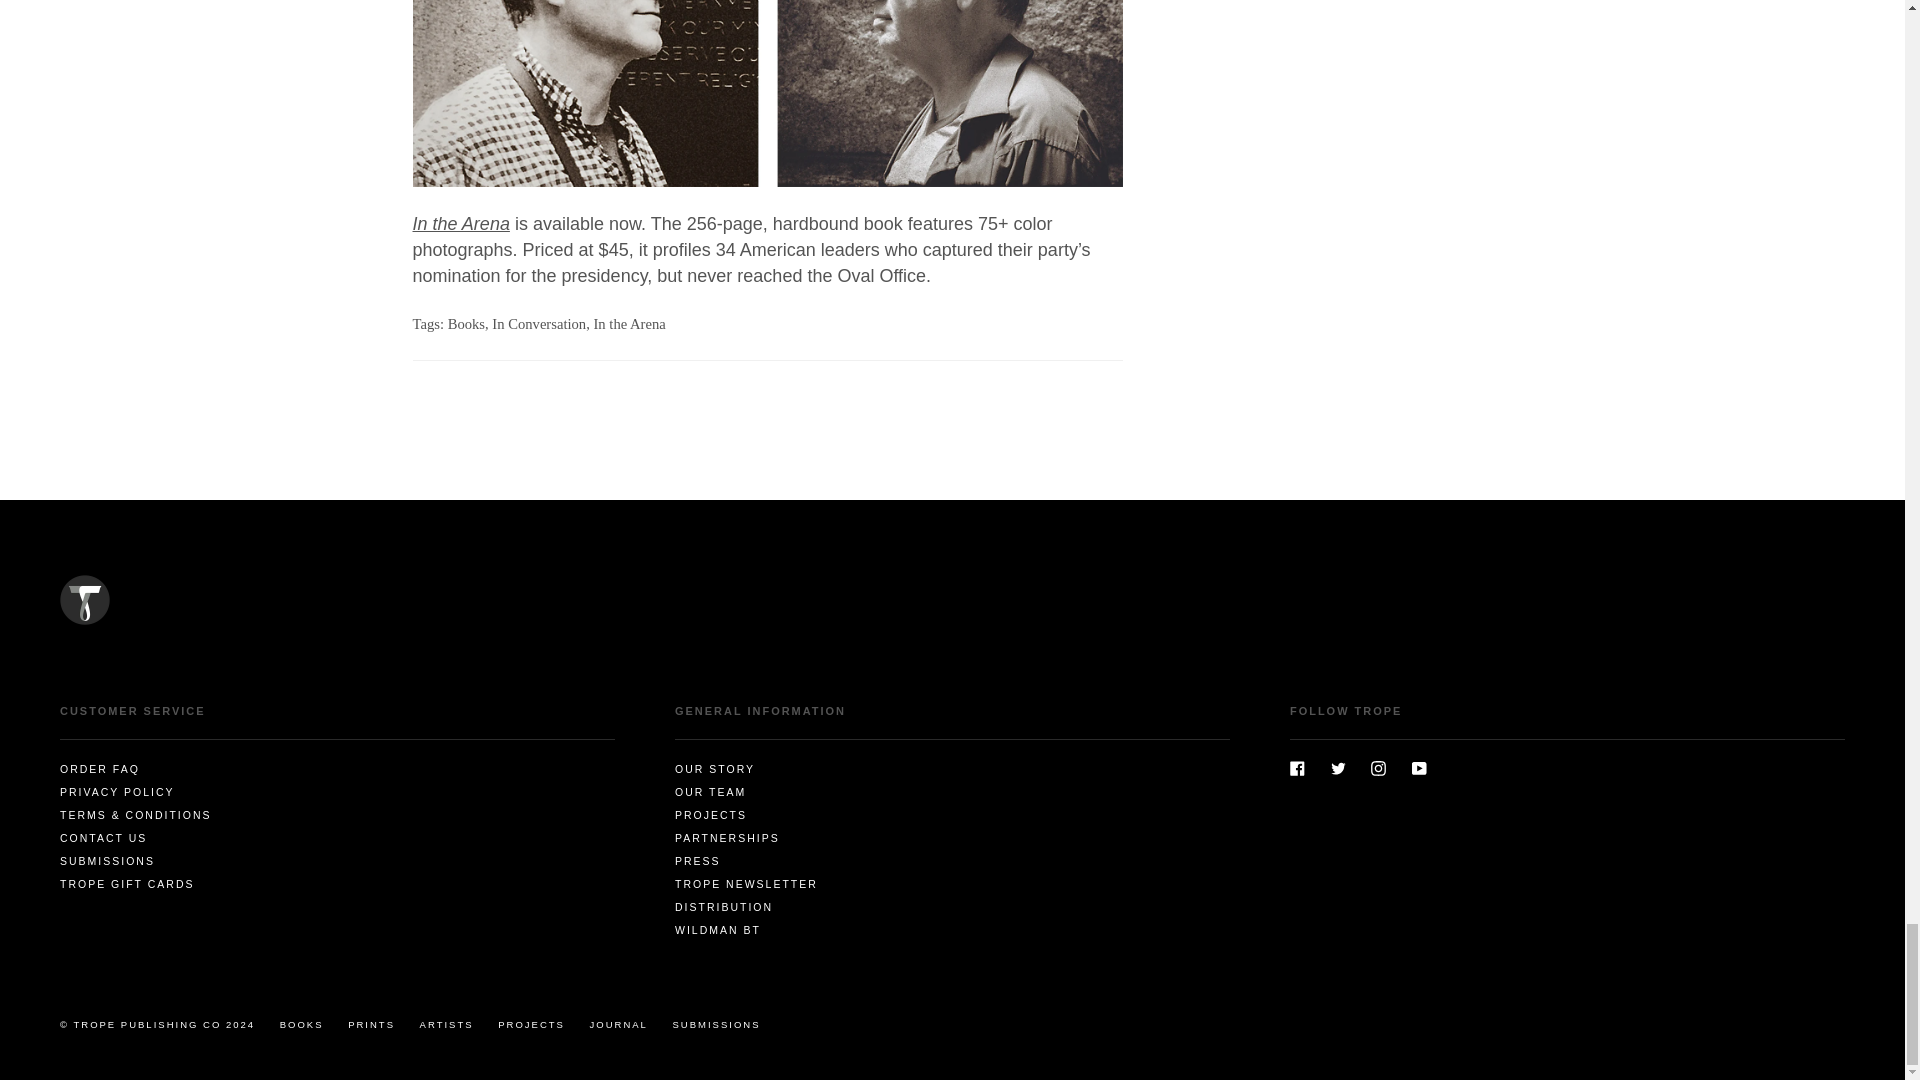  Describe the element at coordinates (1418, 767) in the screenshot. I see `Trope Publishing Co on YouTube` at that location.